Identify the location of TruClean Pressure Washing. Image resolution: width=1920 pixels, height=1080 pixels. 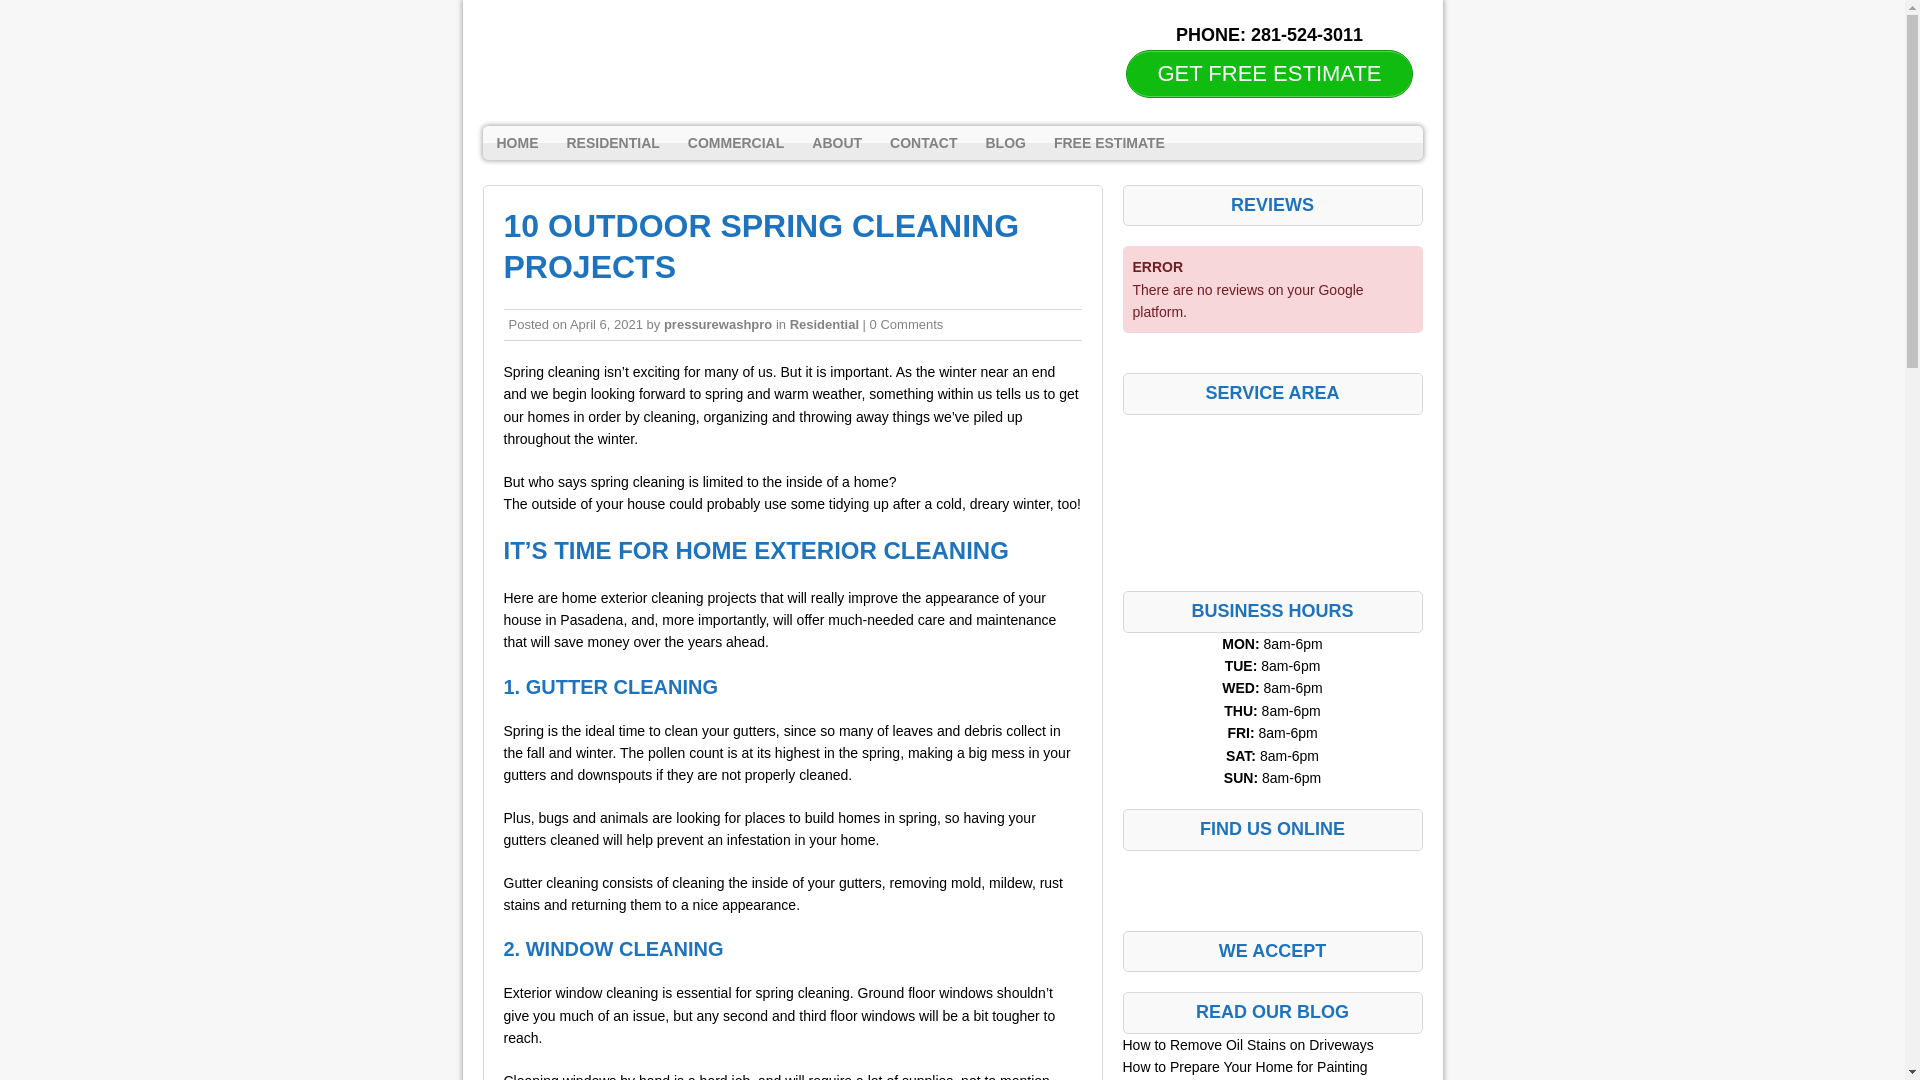
(482, 18).